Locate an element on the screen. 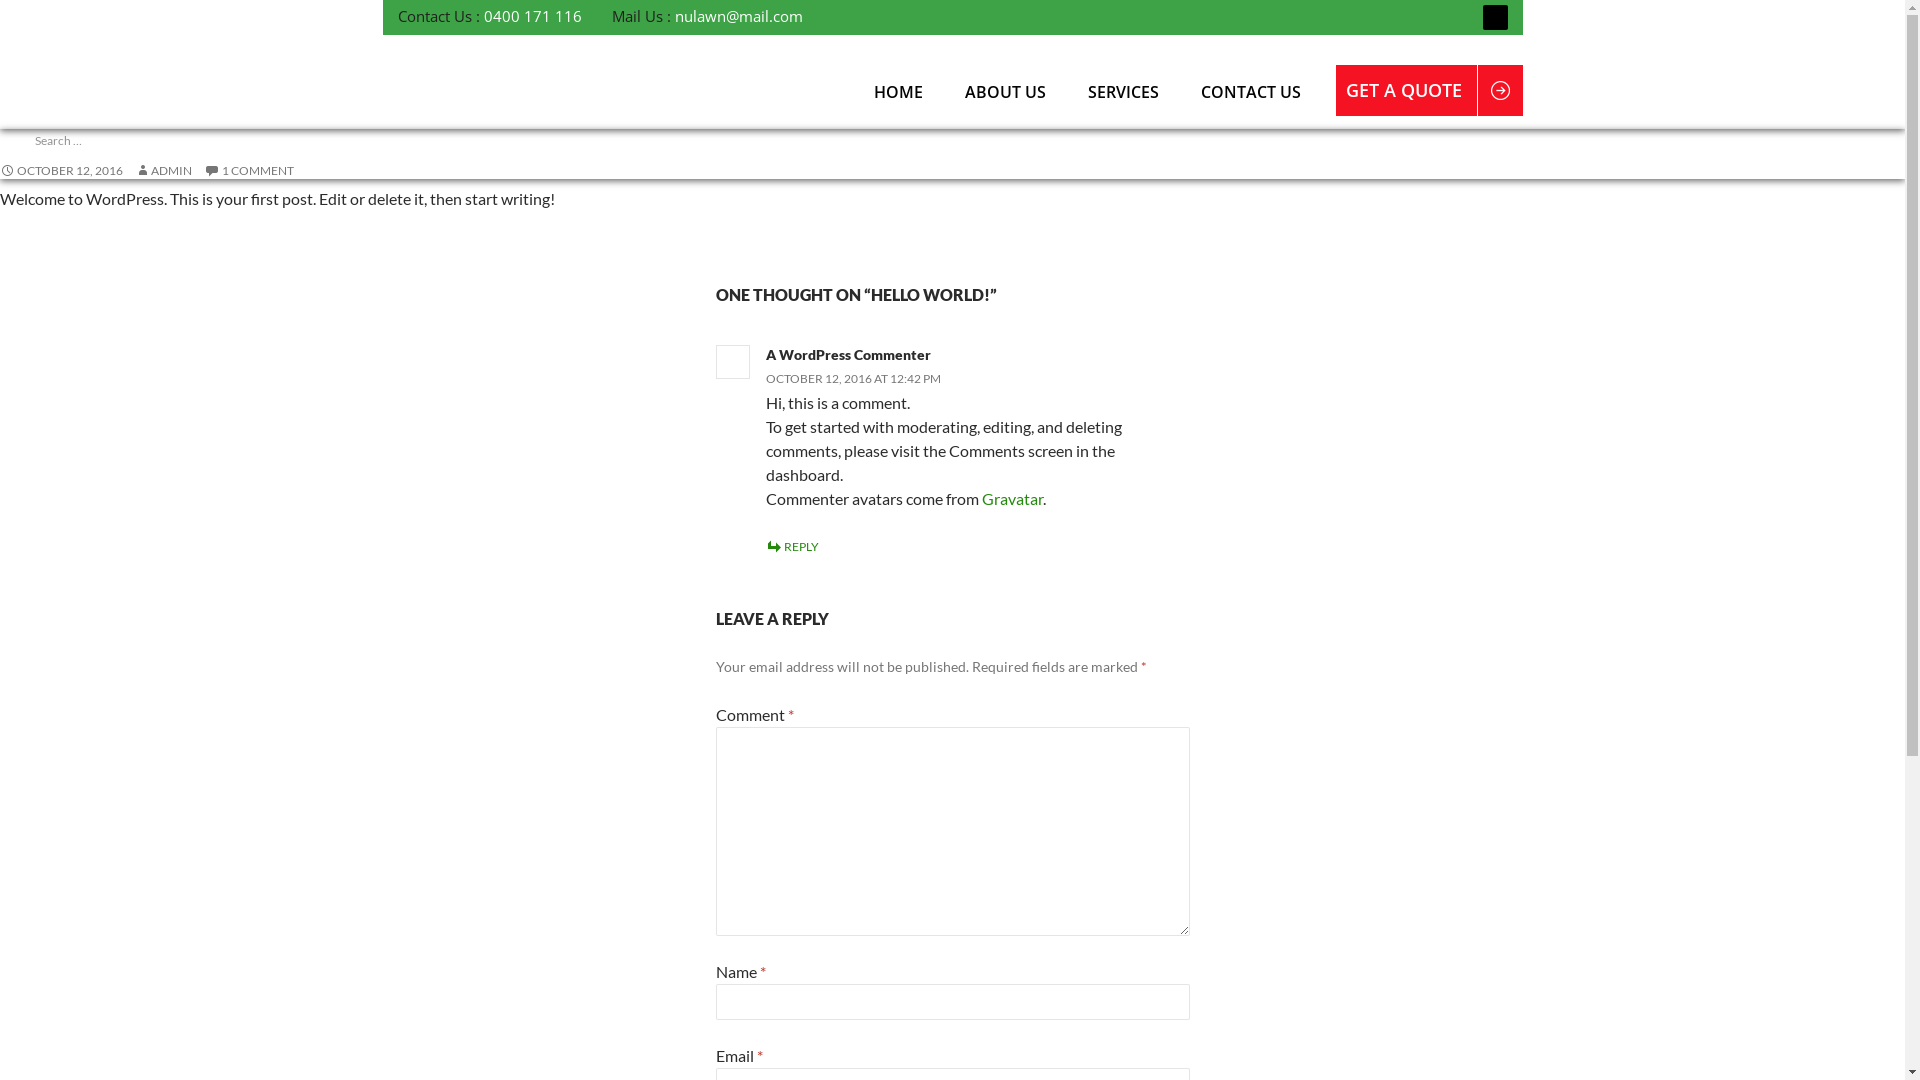 The width and height of the screenshot is (1920, 1080). 0400 171 116 is located at coordinates (533, 16).